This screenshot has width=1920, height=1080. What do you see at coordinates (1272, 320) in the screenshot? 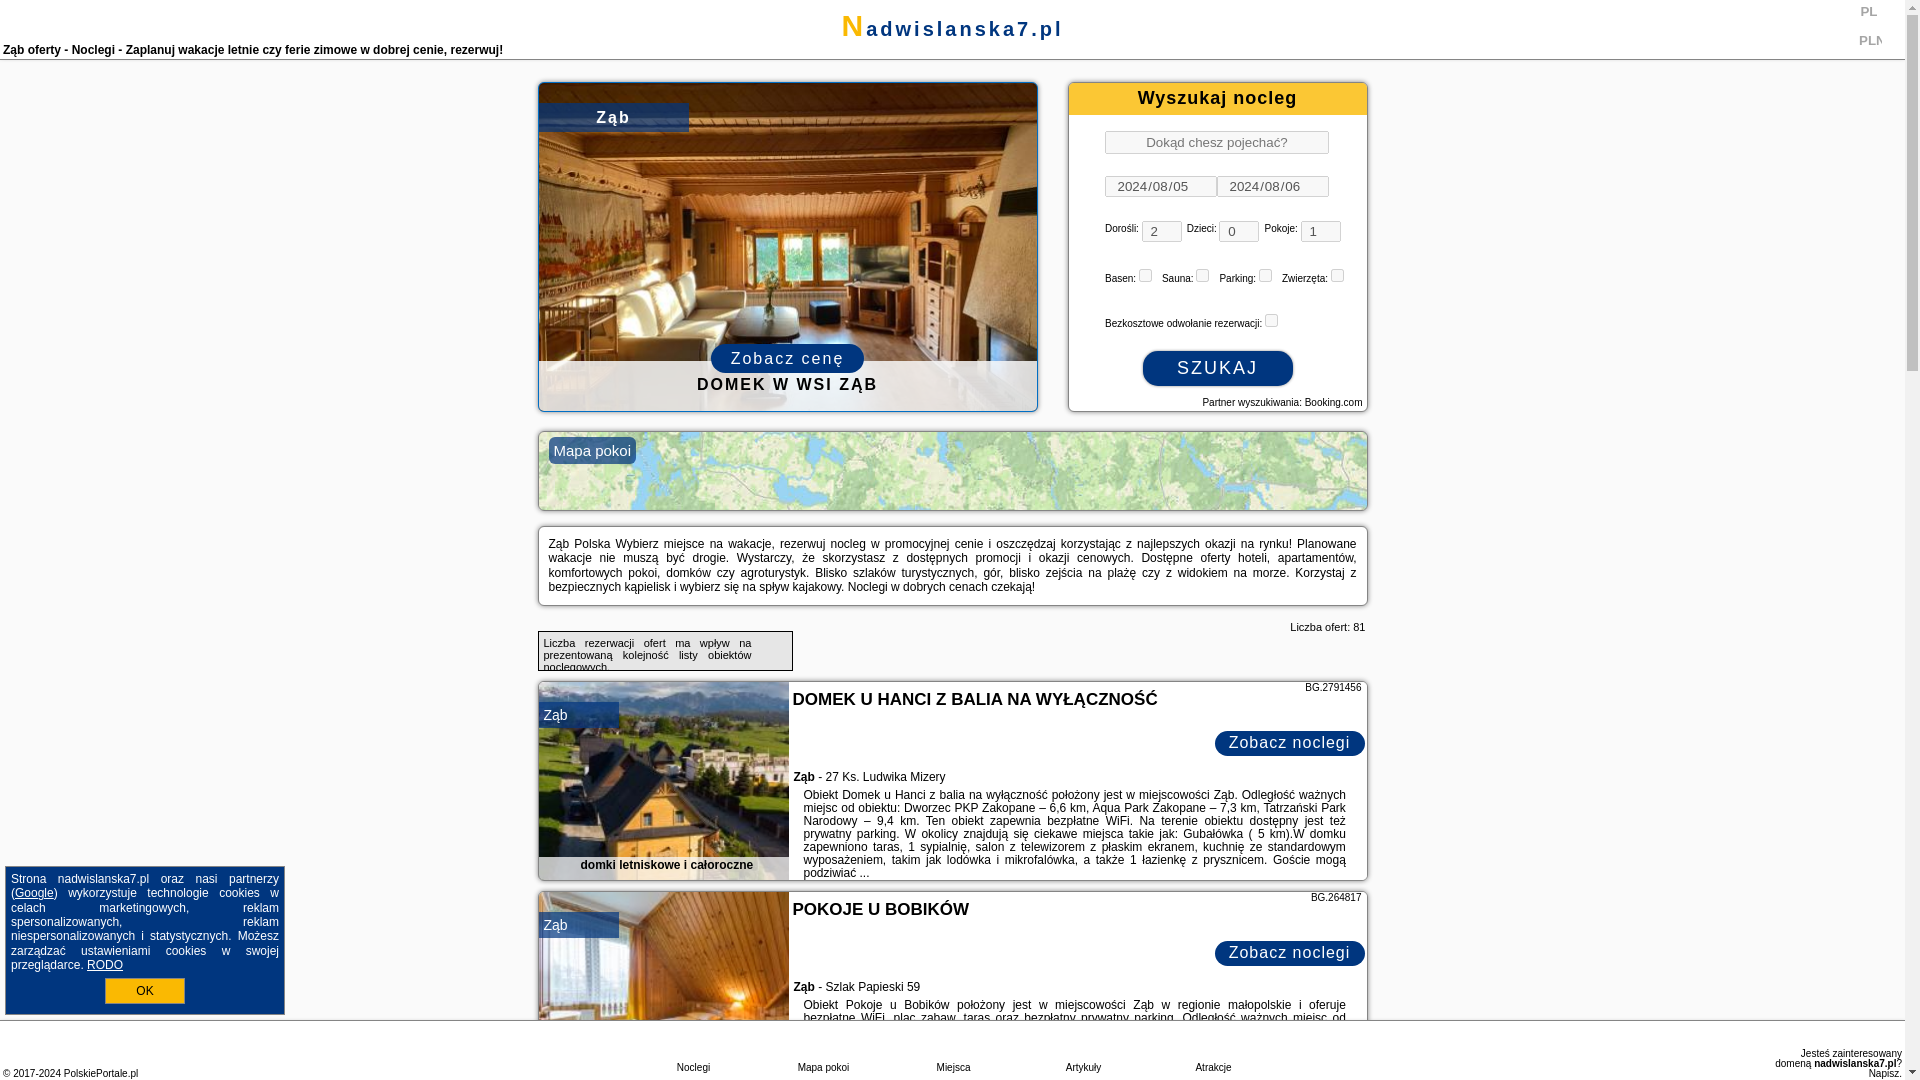
I see `1` at bounding box center [1272, 320].